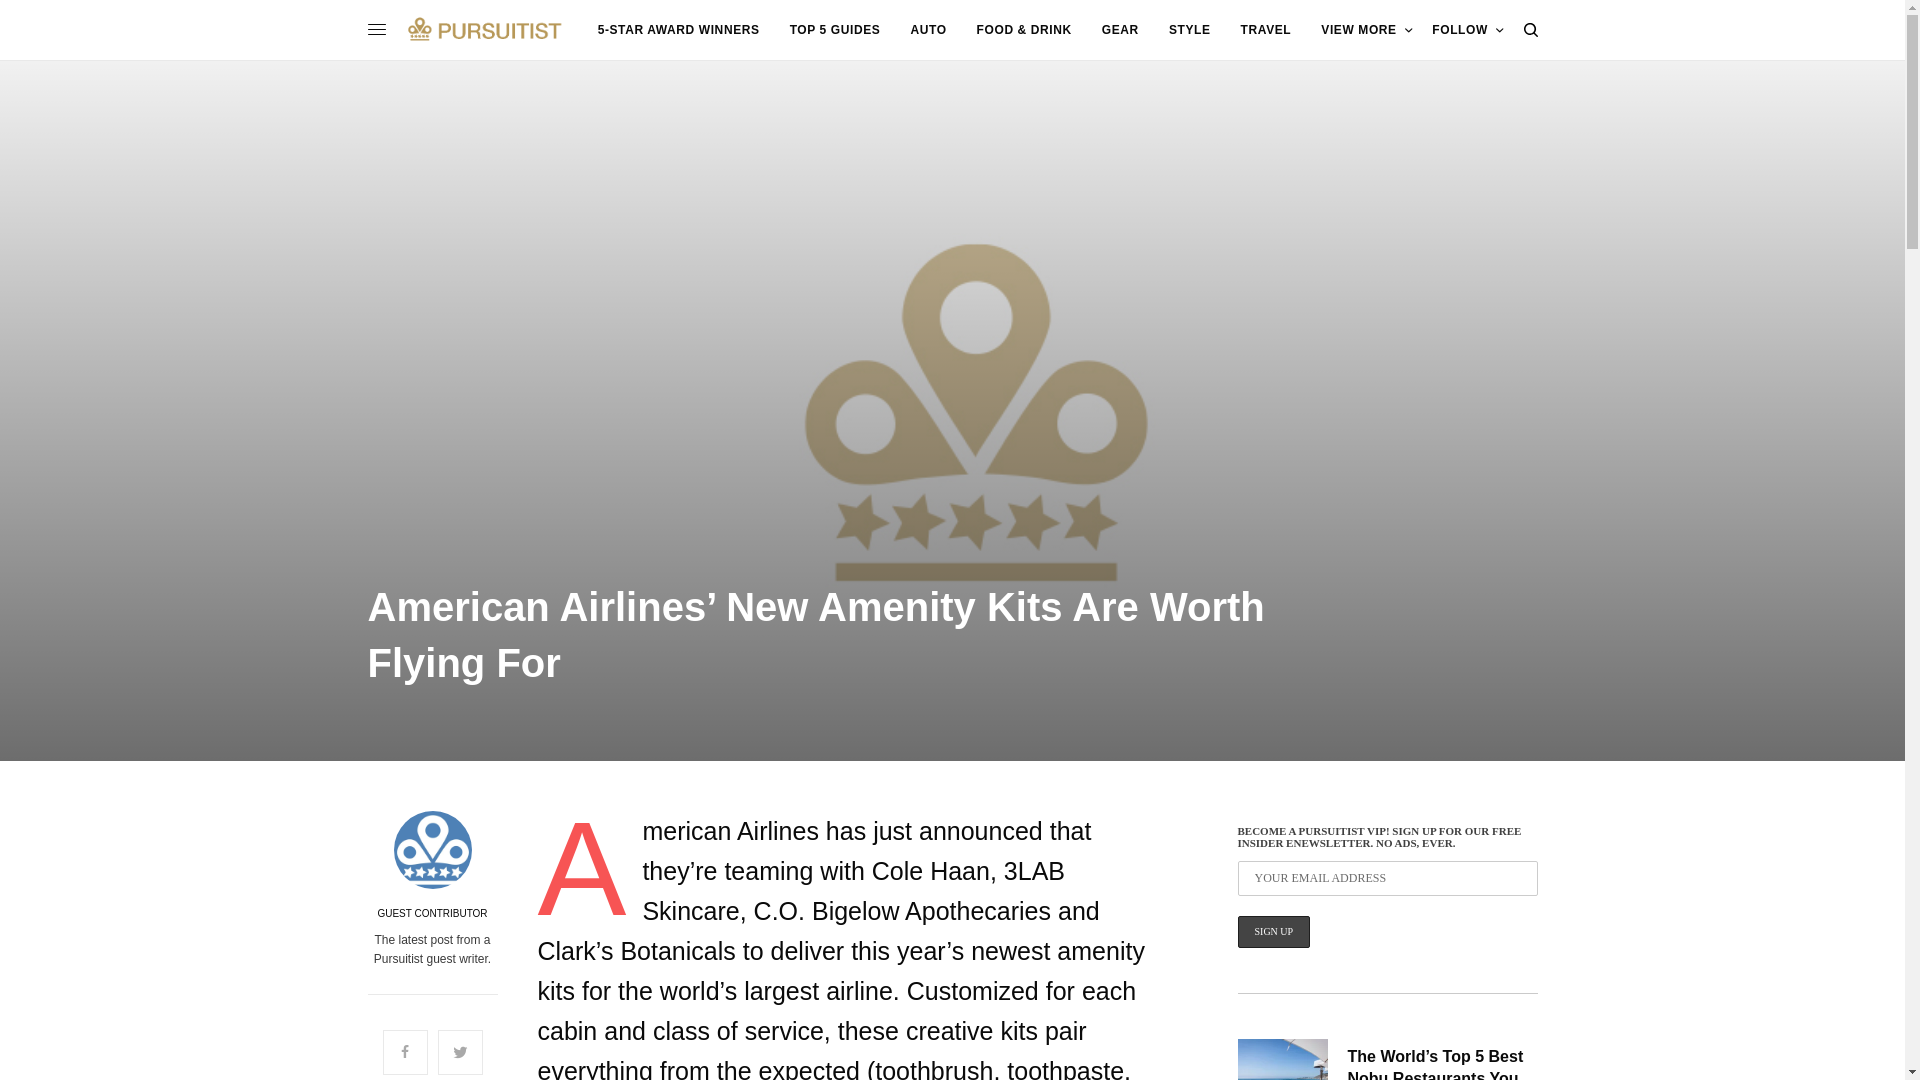 The image size is (1920, 1080). What do you see at coordinates (835, 30) in the screenshot?
I see `TOP 5 GUIDES` at bounding box center [835, 30].